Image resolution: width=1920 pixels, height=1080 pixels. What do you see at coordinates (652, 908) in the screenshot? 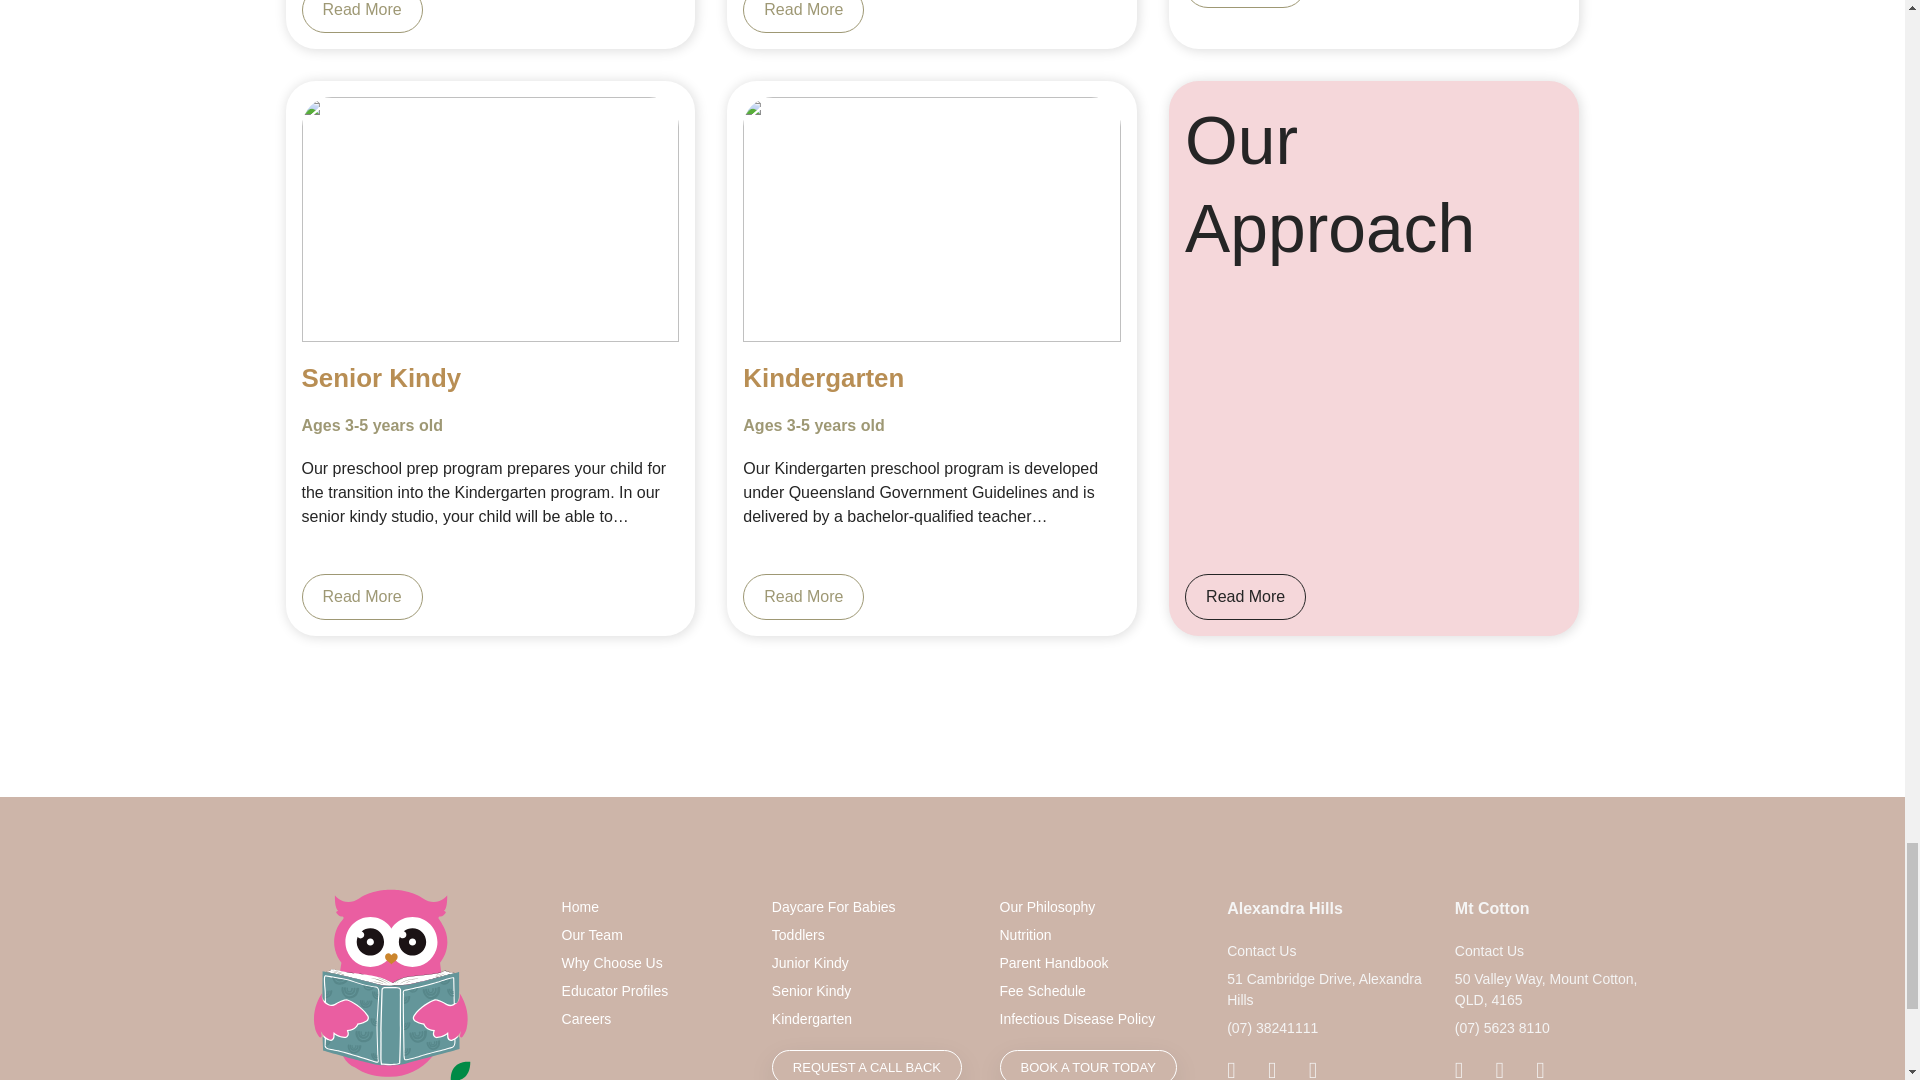
I see `Home` at bounding box center [652, 908].